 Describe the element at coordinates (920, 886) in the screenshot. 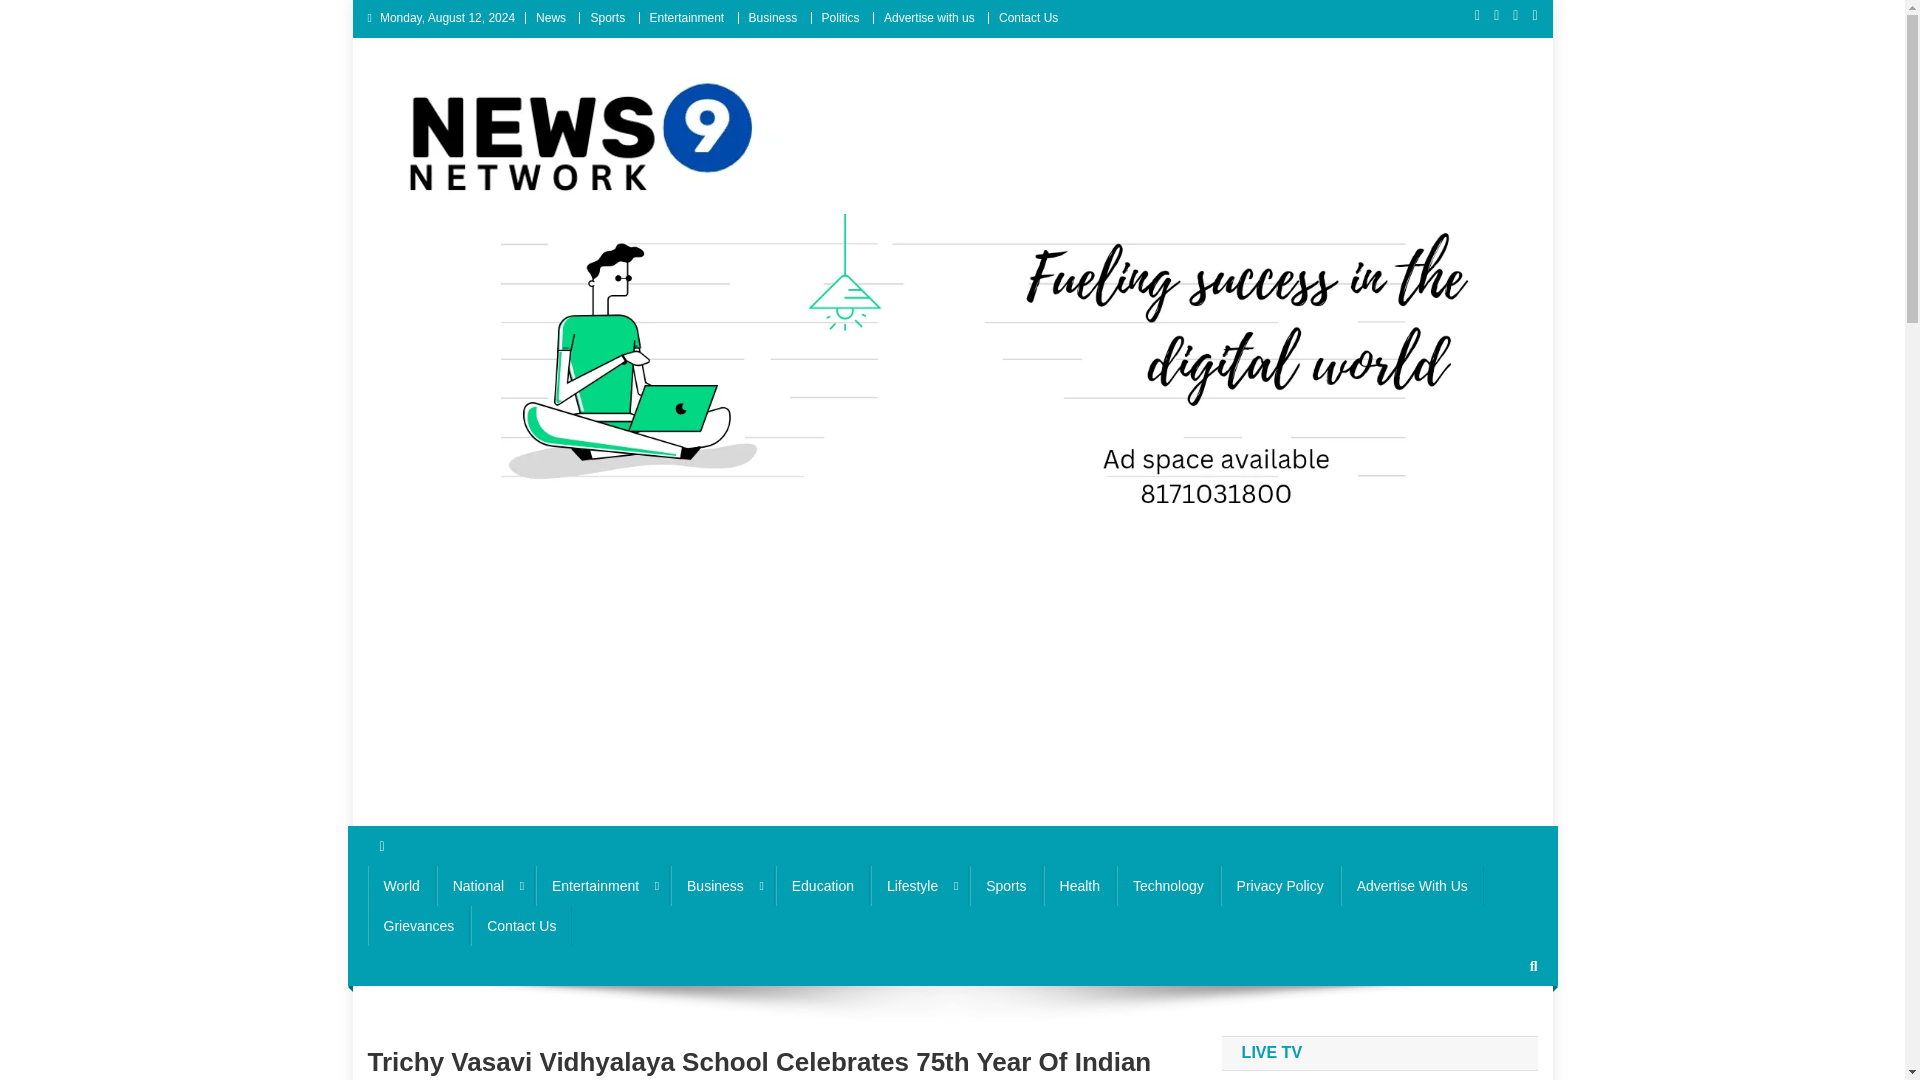

I see `Lifestyle` at that location.